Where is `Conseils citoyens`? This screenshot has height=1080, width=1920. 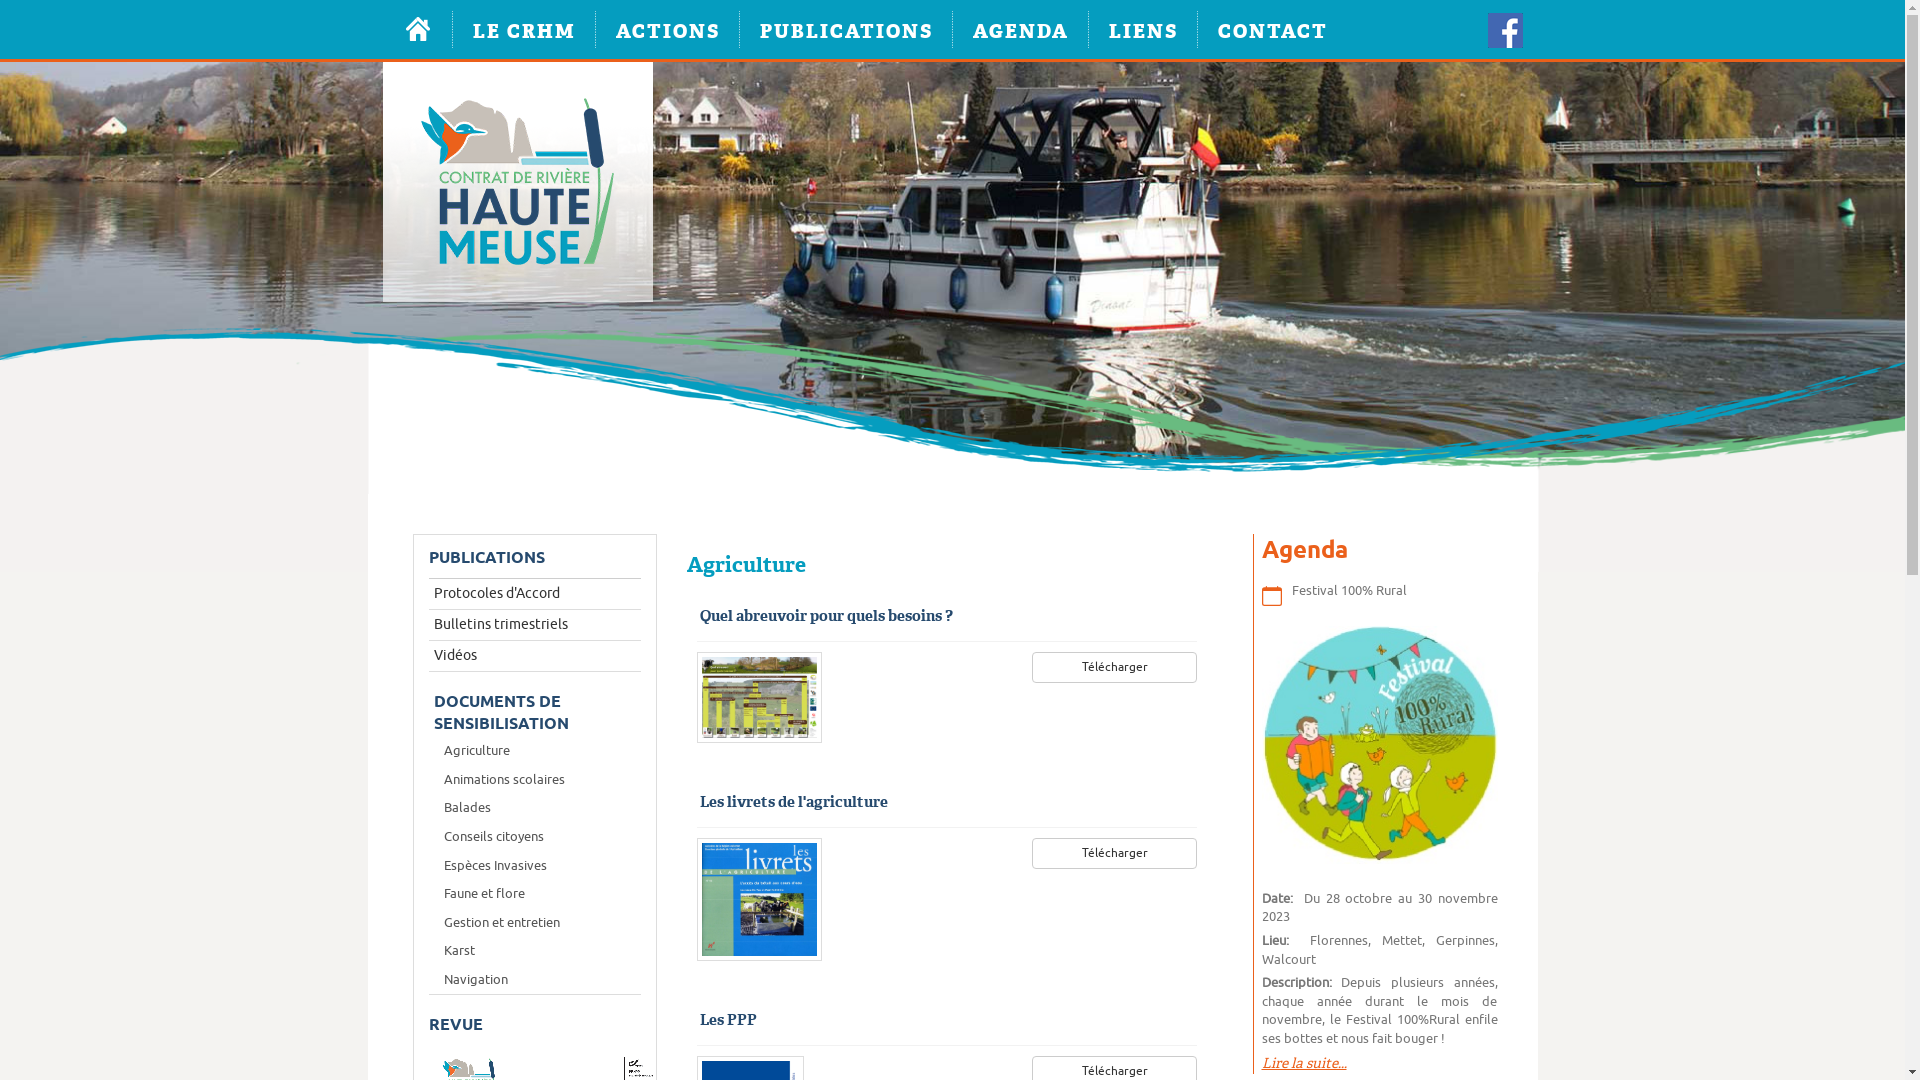
Conseils citoyens is located at coordinates (534, 838).